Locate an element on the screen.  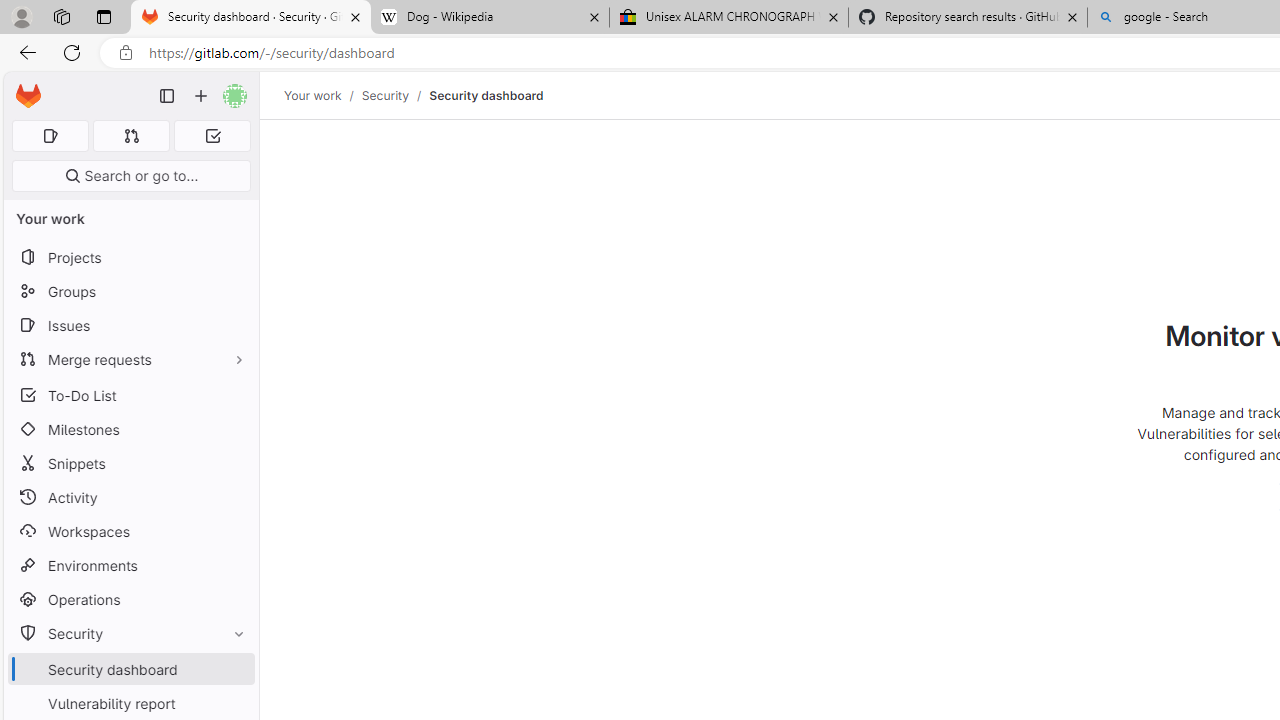
Environments is located at coordinates (130, 564).